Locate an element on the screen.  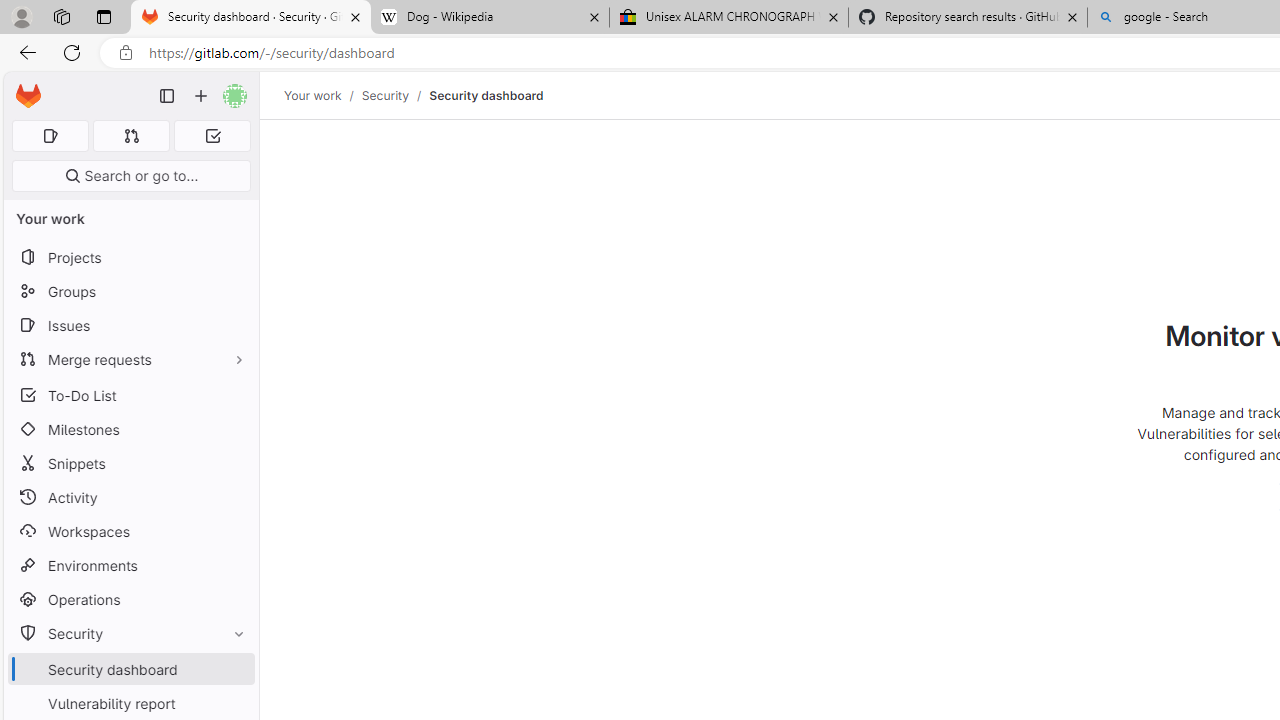
Environments is located at coordinates (130, 564).